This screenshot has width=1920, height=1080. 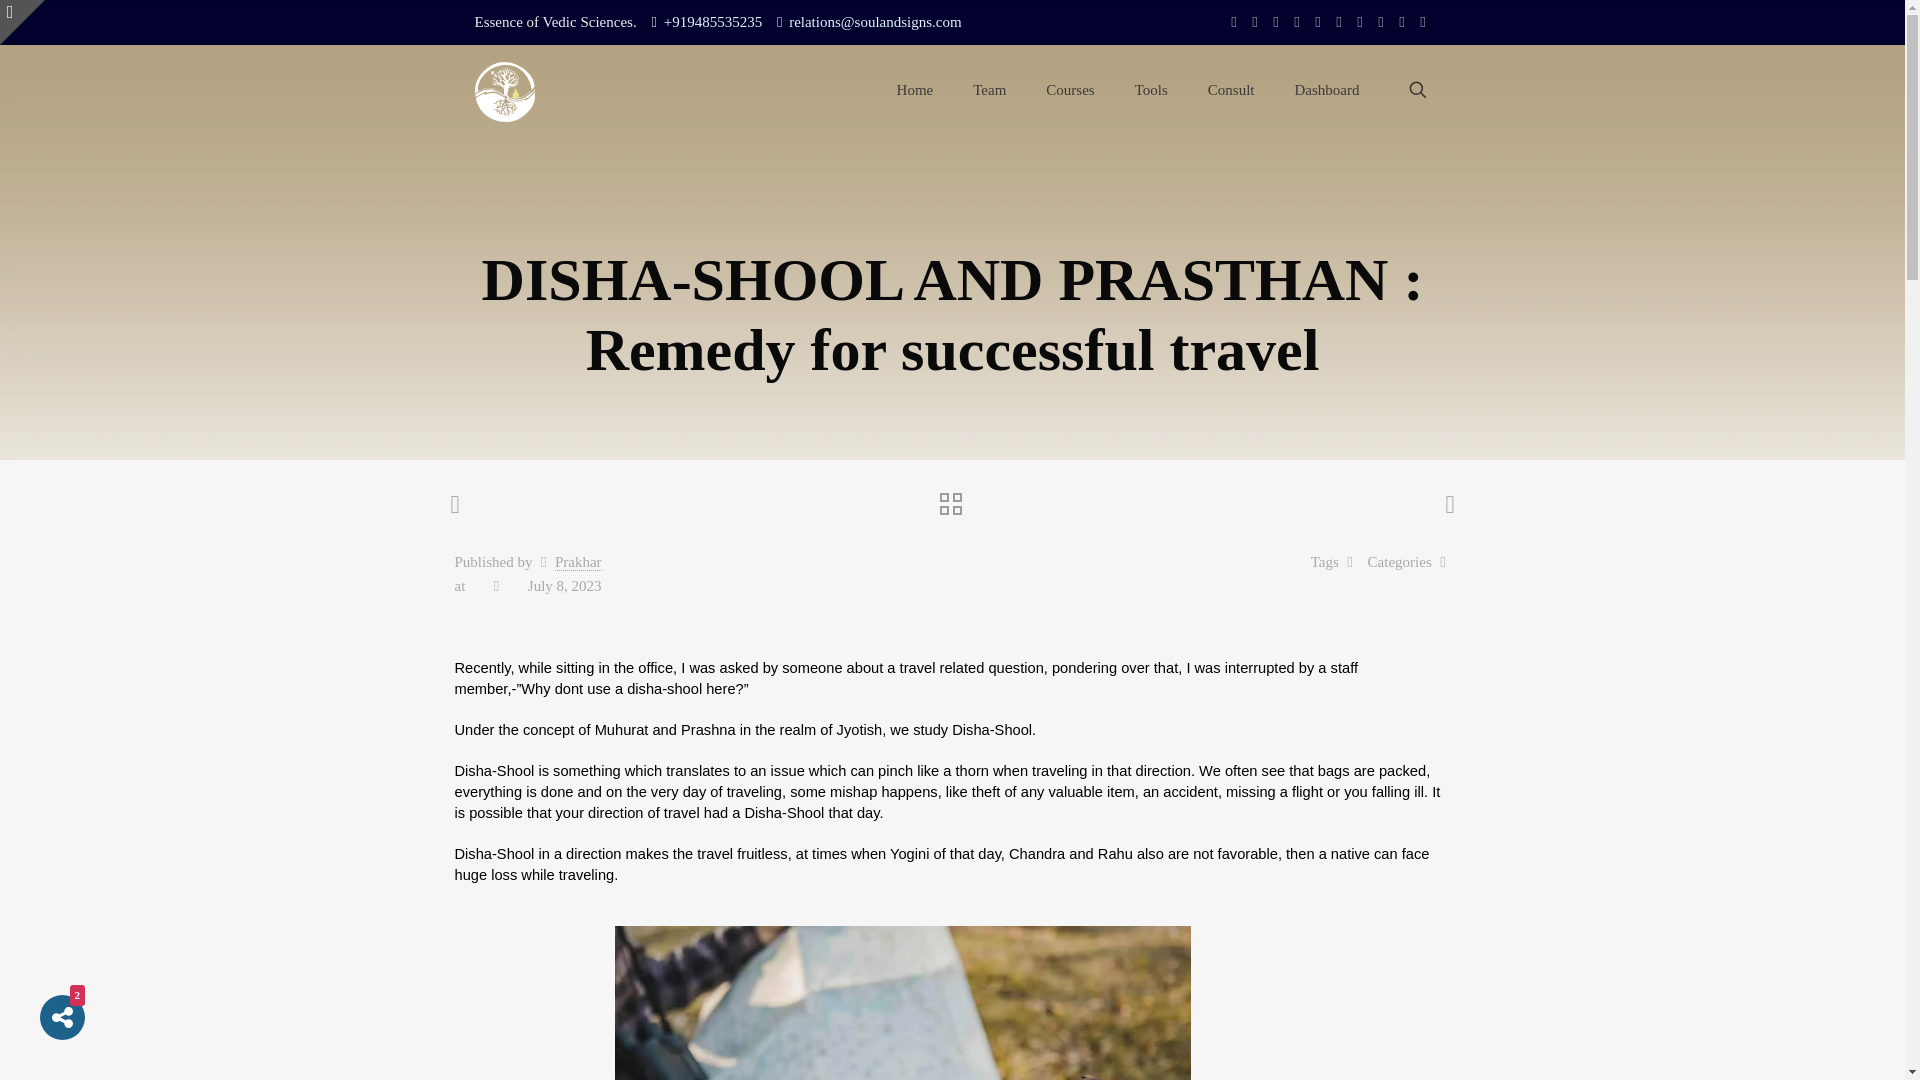 I want to click on Tumblr, so click(x=1381, y=22).